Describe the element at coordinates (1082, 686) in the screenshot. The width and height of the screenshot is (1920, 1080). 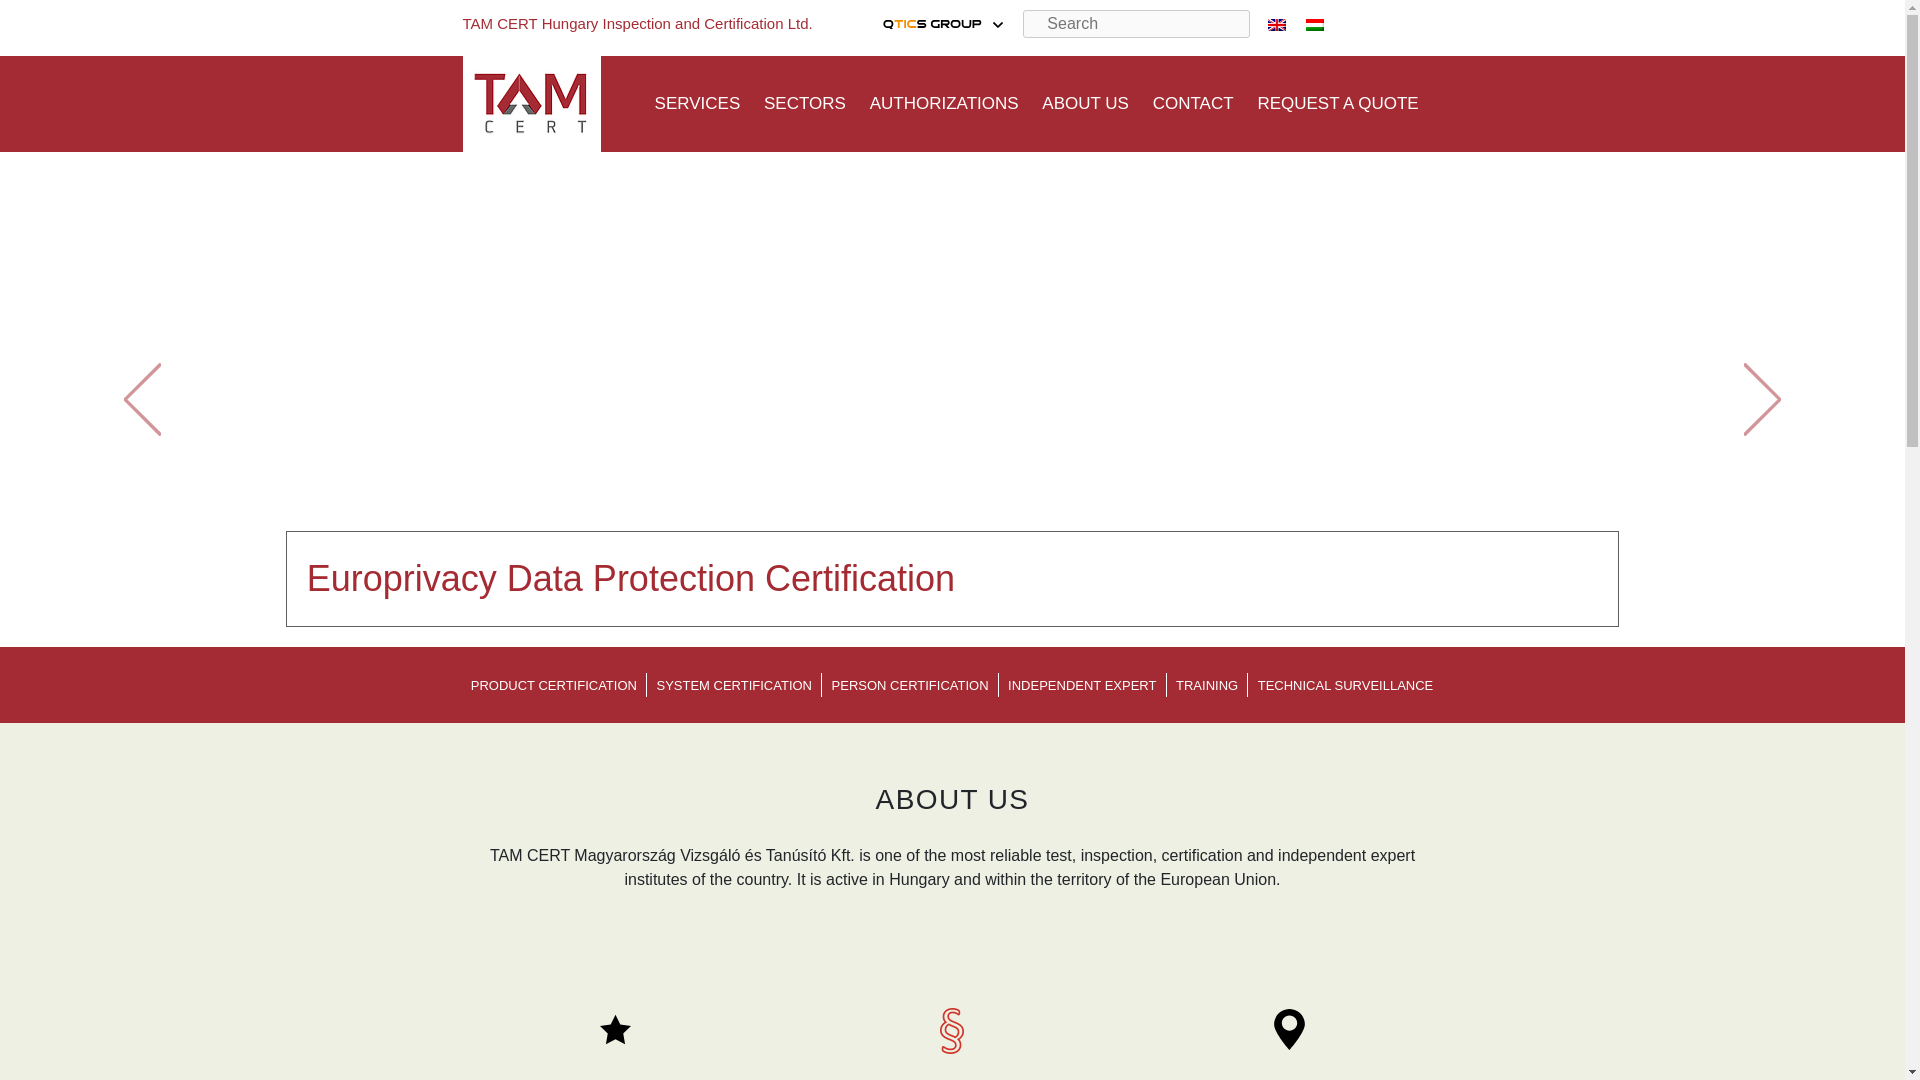
I see `INDEPENDENT EXPERT` at that location.